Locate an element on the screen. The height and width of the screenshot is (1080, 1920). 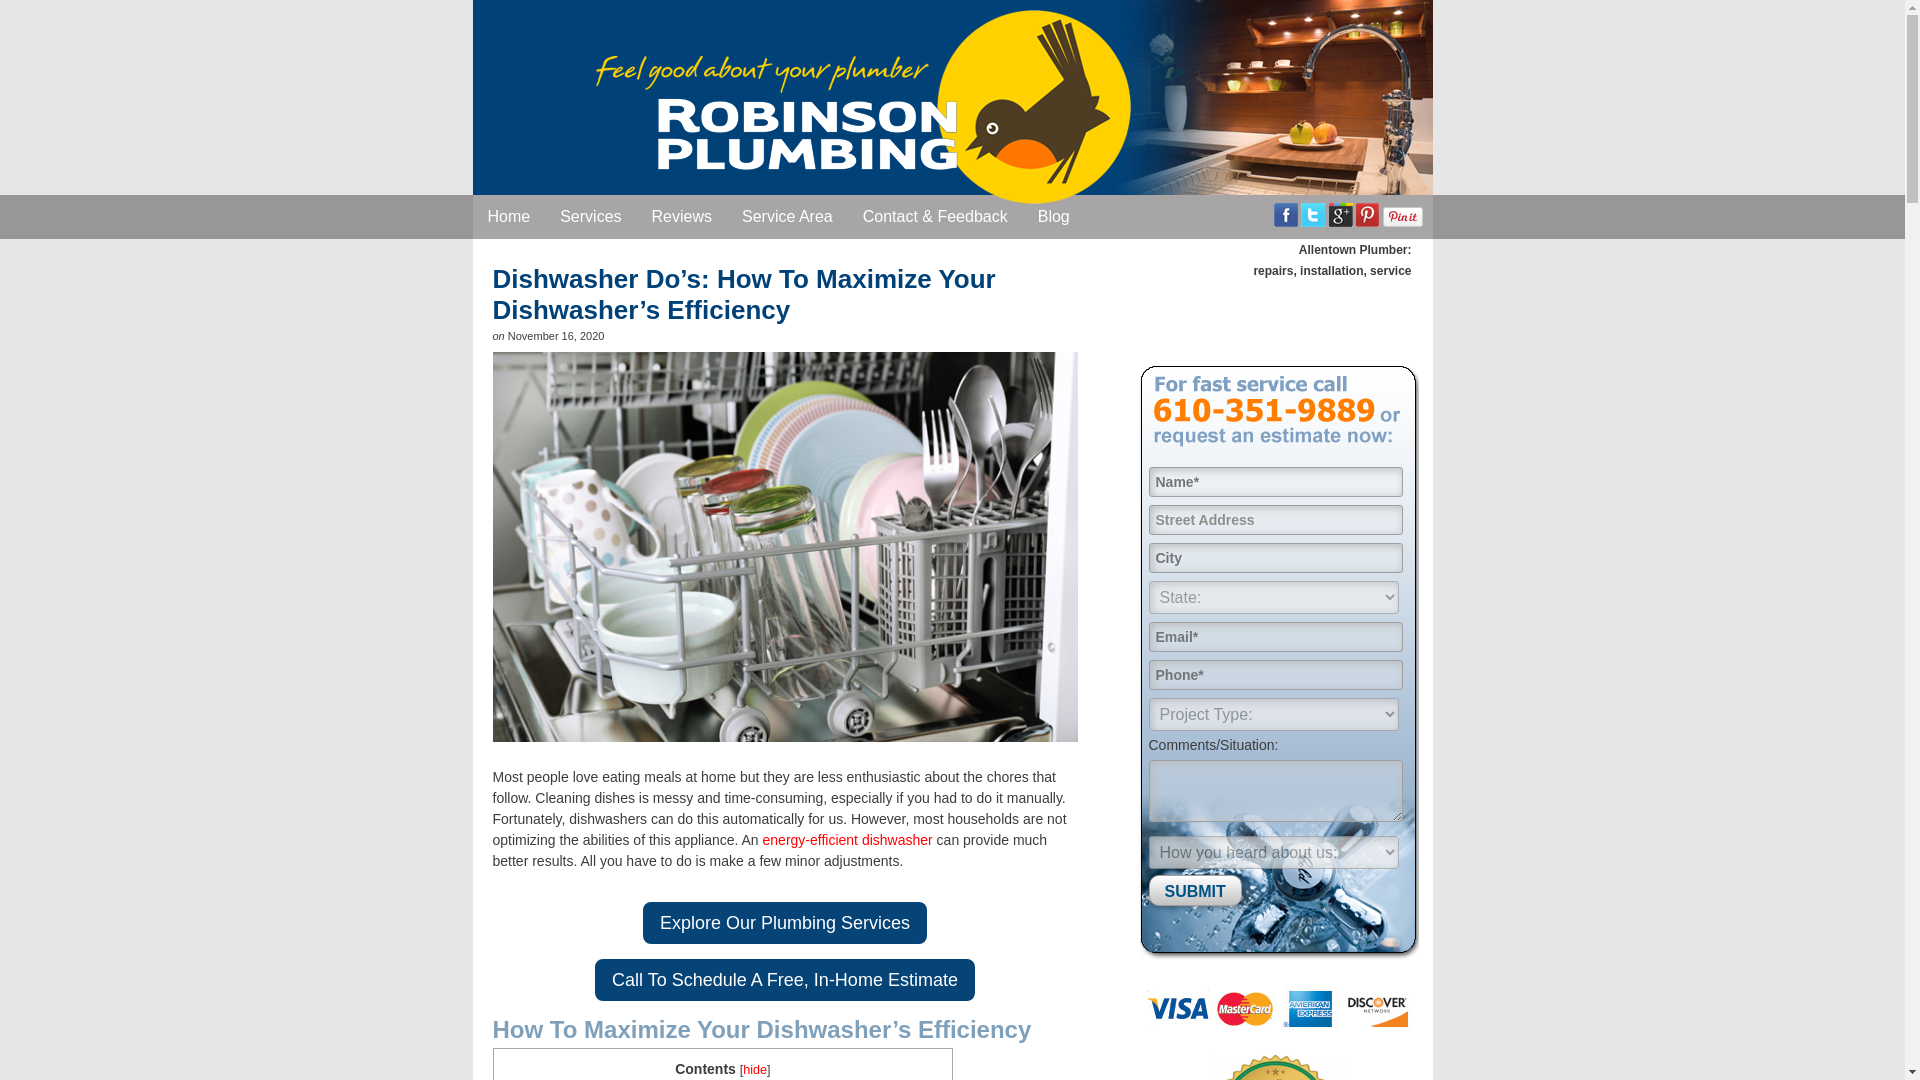
Call To Schedule A Free, In-Home Estimate is located at coordinates (785, 980).